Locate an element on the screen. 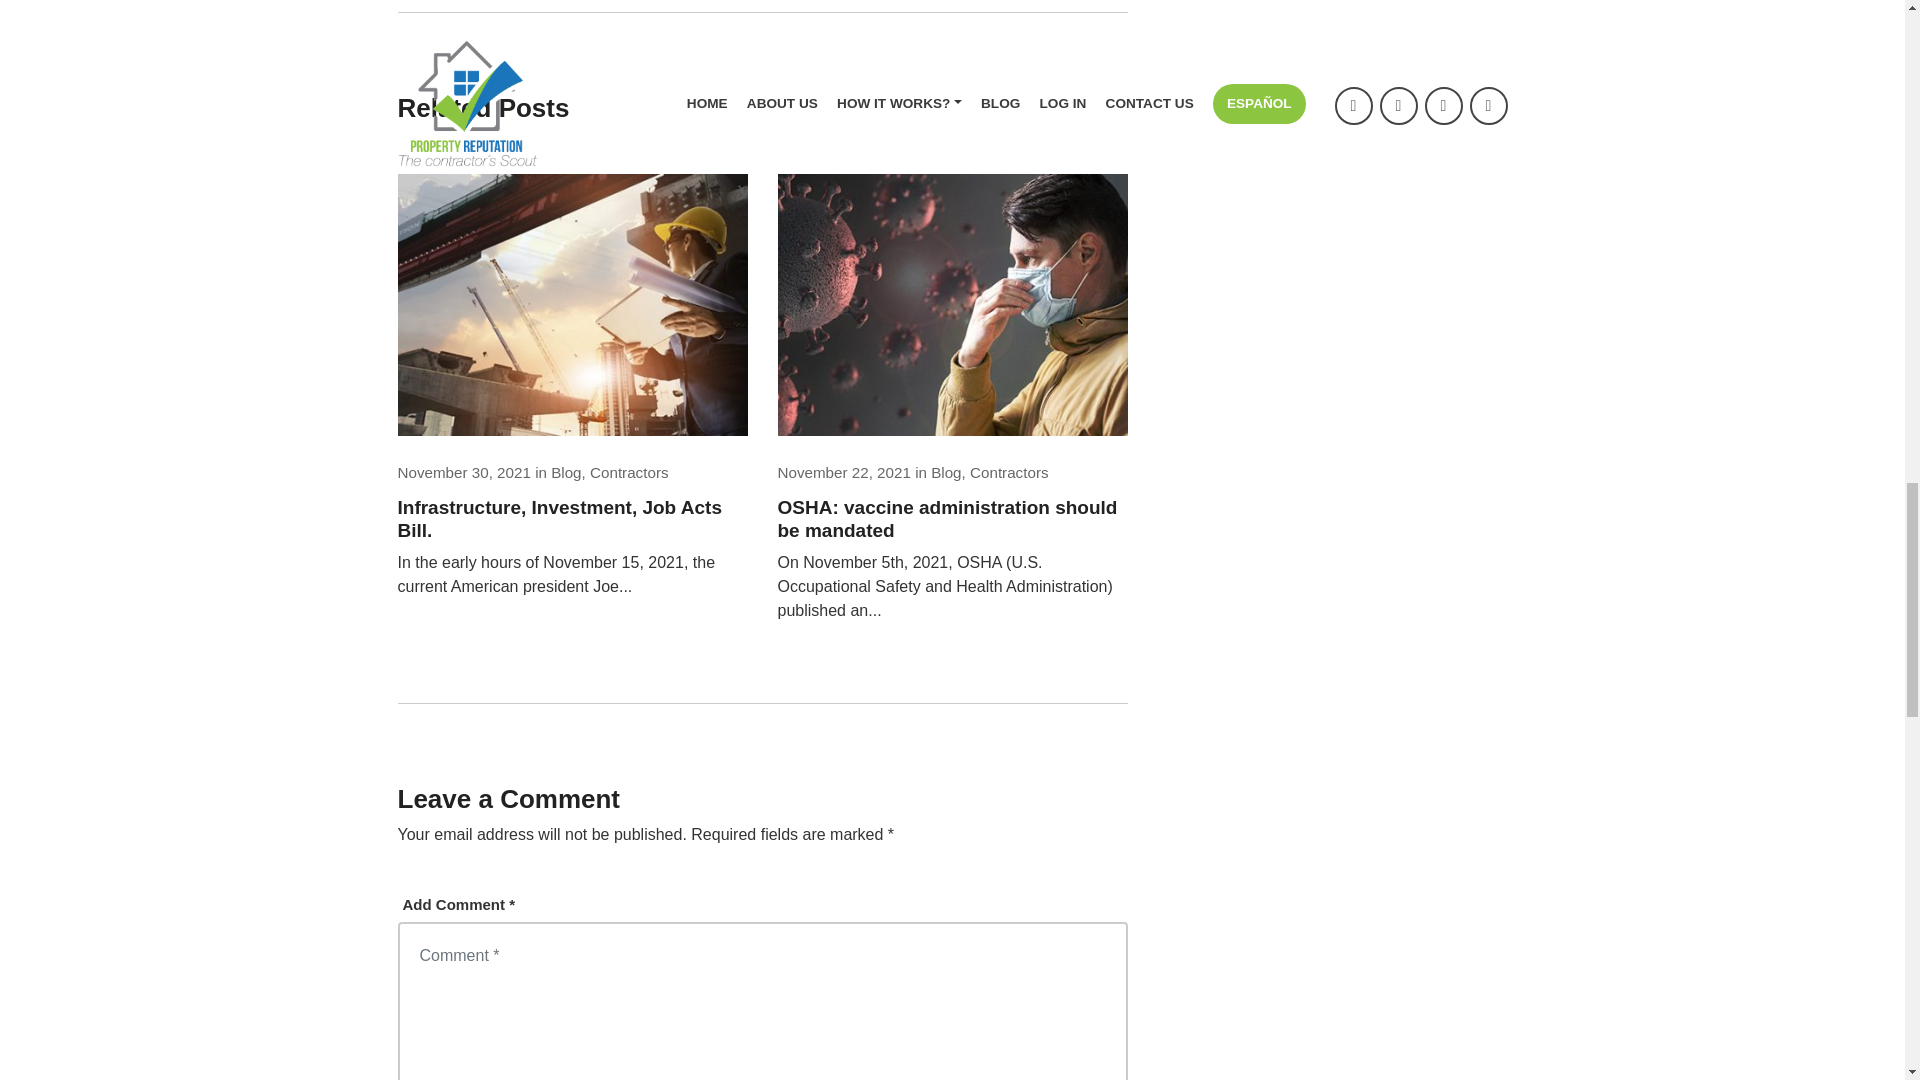  Contractors is located at coordinates (628, 472).